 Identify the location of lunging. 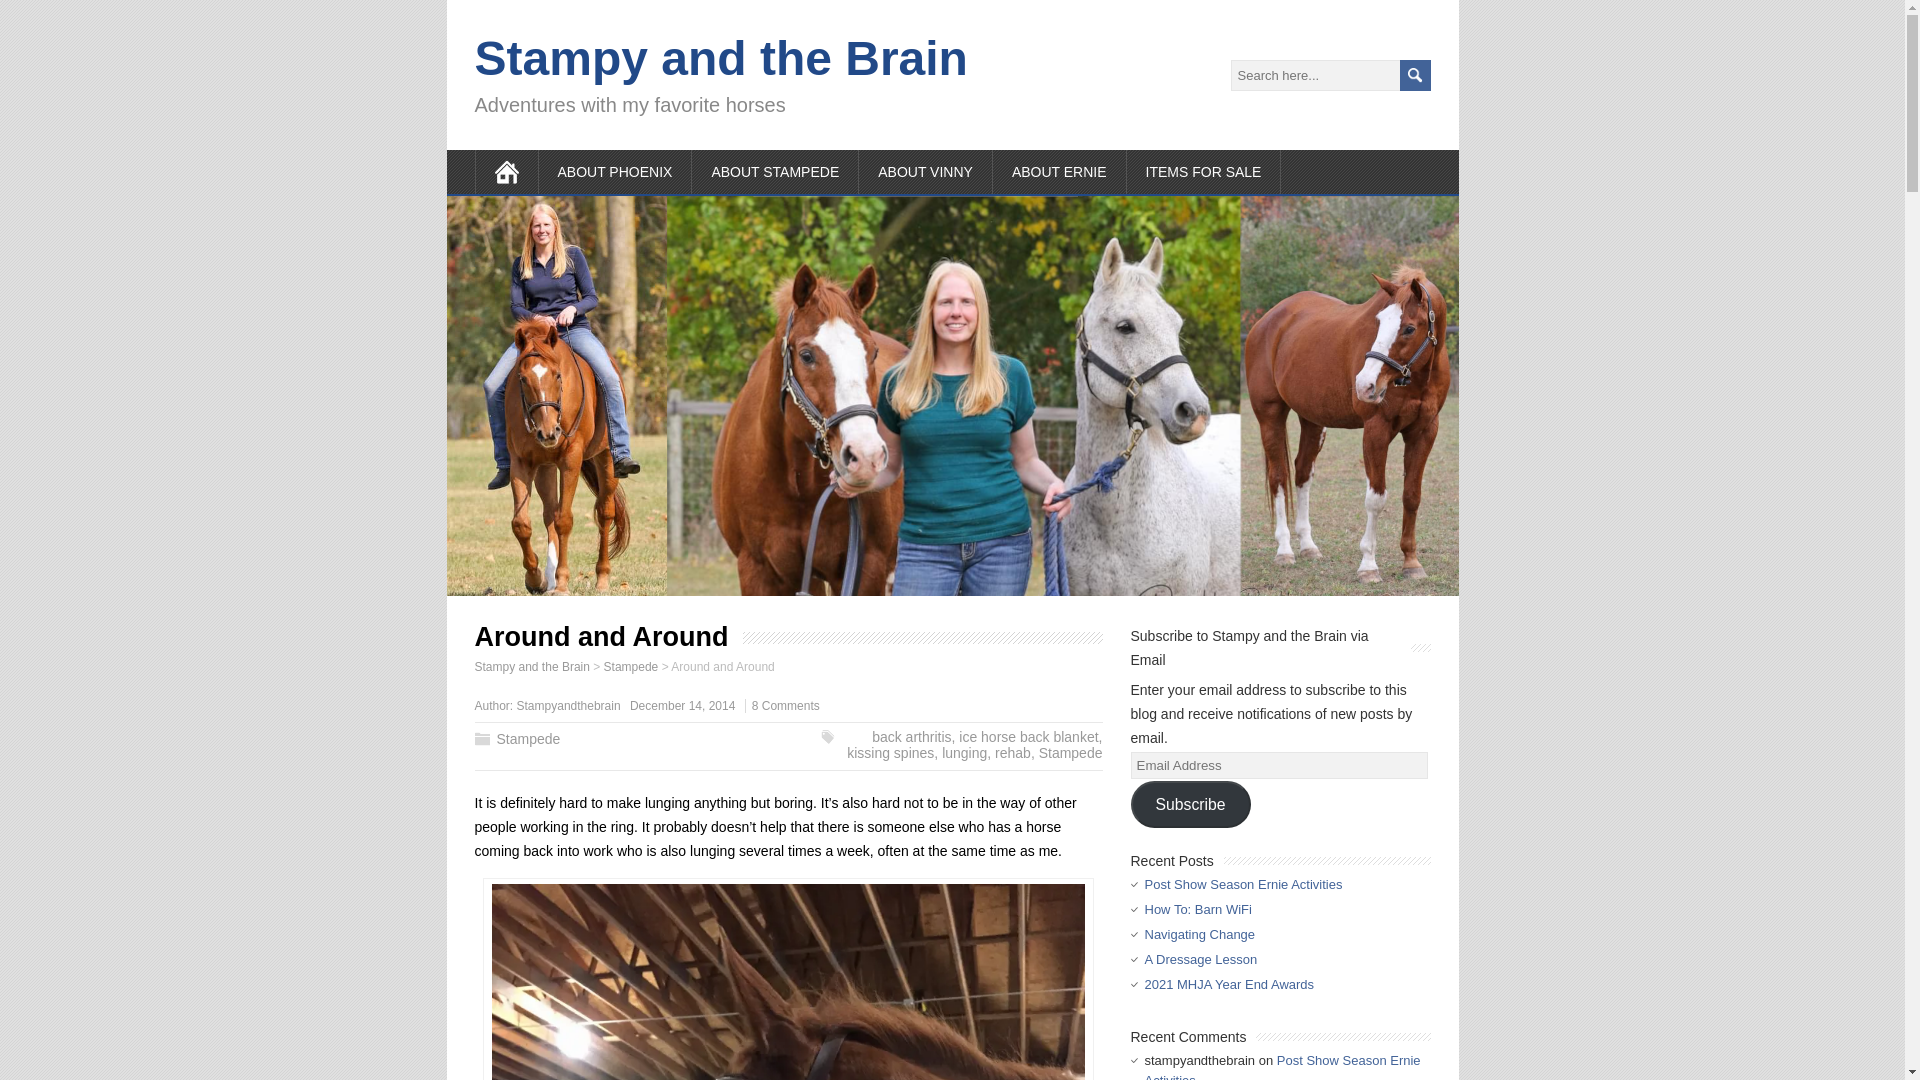
(964, 753).